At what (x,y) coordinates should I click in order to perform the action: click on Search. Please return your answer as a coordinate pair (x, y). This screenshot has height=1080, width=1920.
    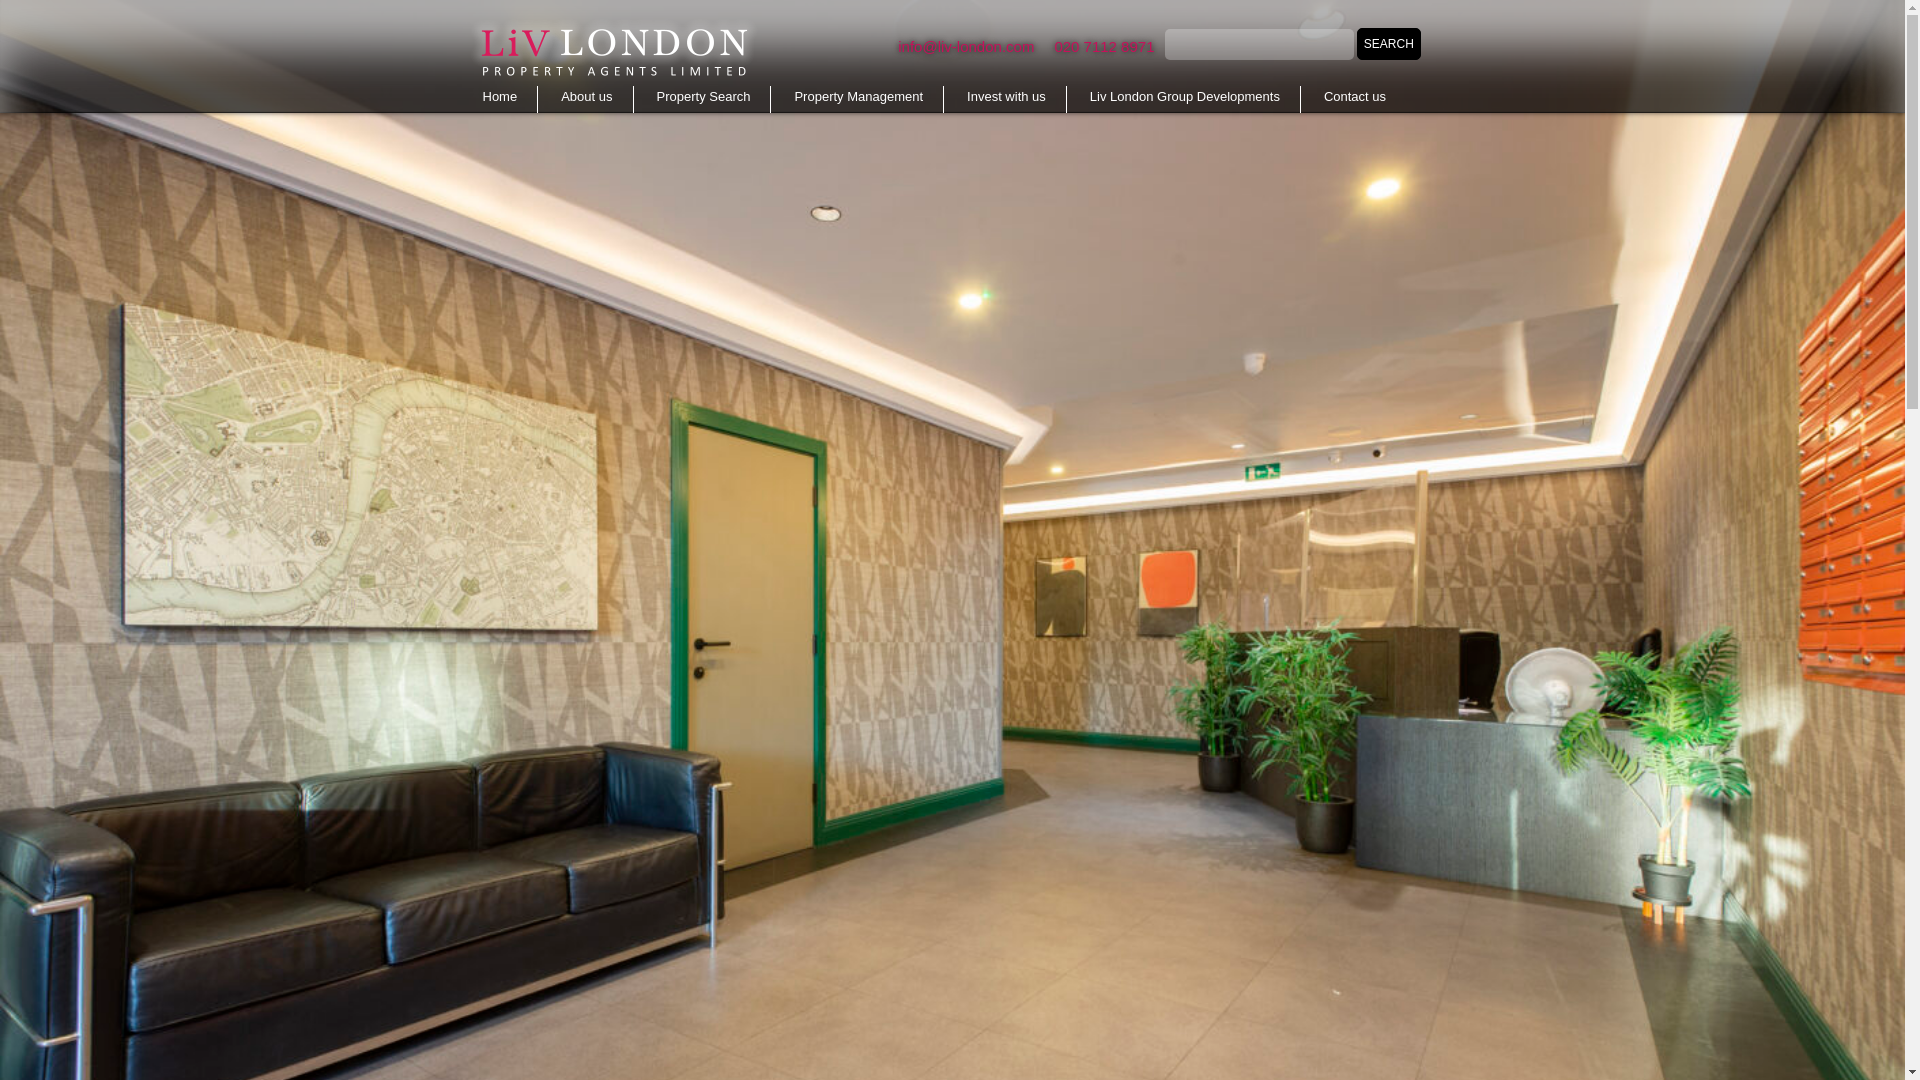
    Looking at the image, I should click on (1388, 44).